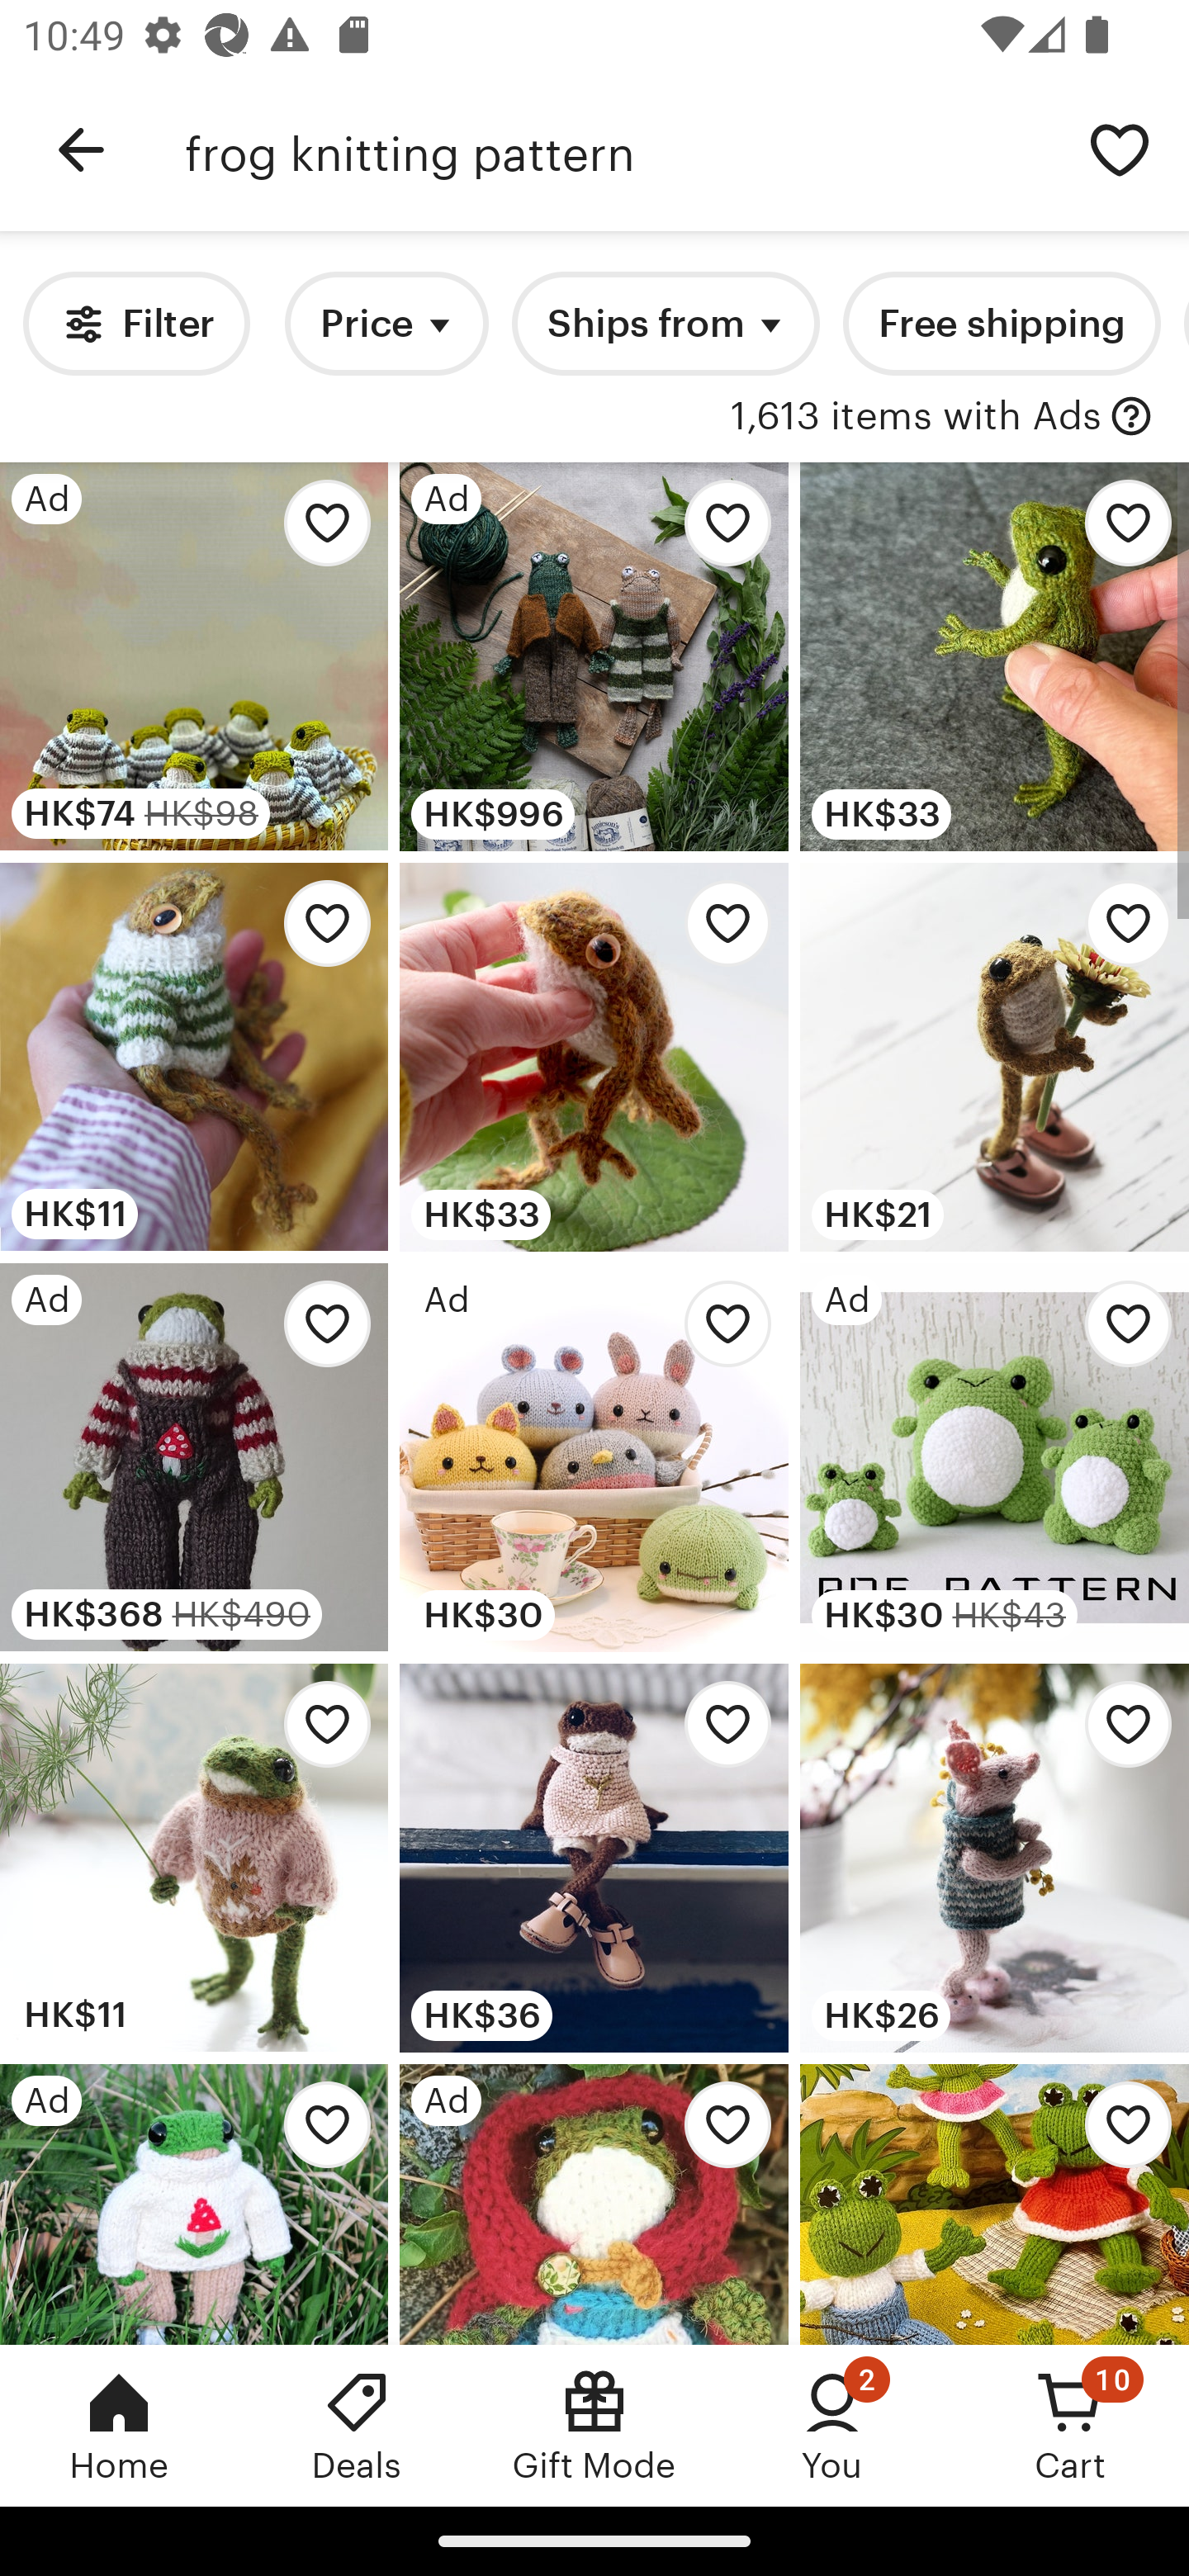 The width and height of the screenshot is (1189, 2576). Describe the element at coordinates (666, 324) in the screenshot. I see `Ships from` at that location.